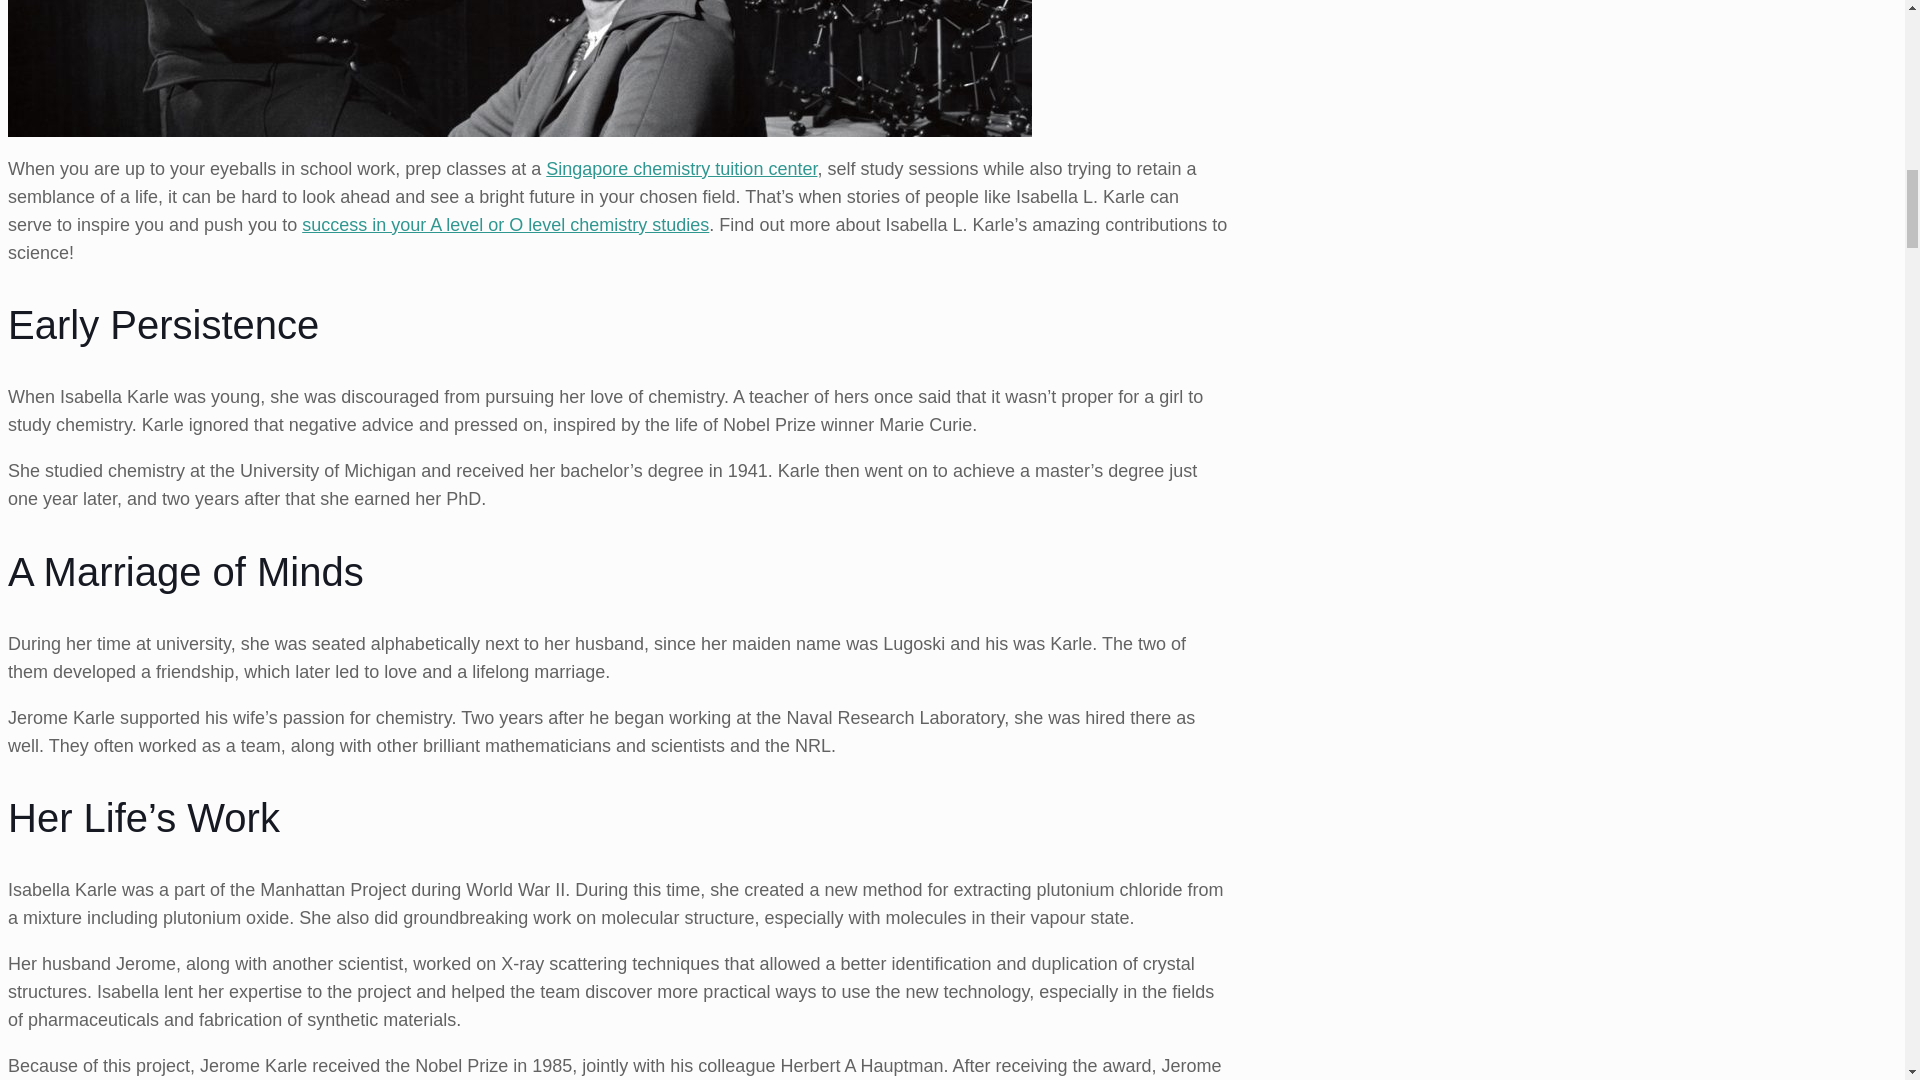 This screenshot has width=1920, height=1080. What do you see at coordinates (504, 224) in the screenshot?
I see `5 better ways to prepare for your A Level Chemistry Exams` at bounding box center [504, 224].